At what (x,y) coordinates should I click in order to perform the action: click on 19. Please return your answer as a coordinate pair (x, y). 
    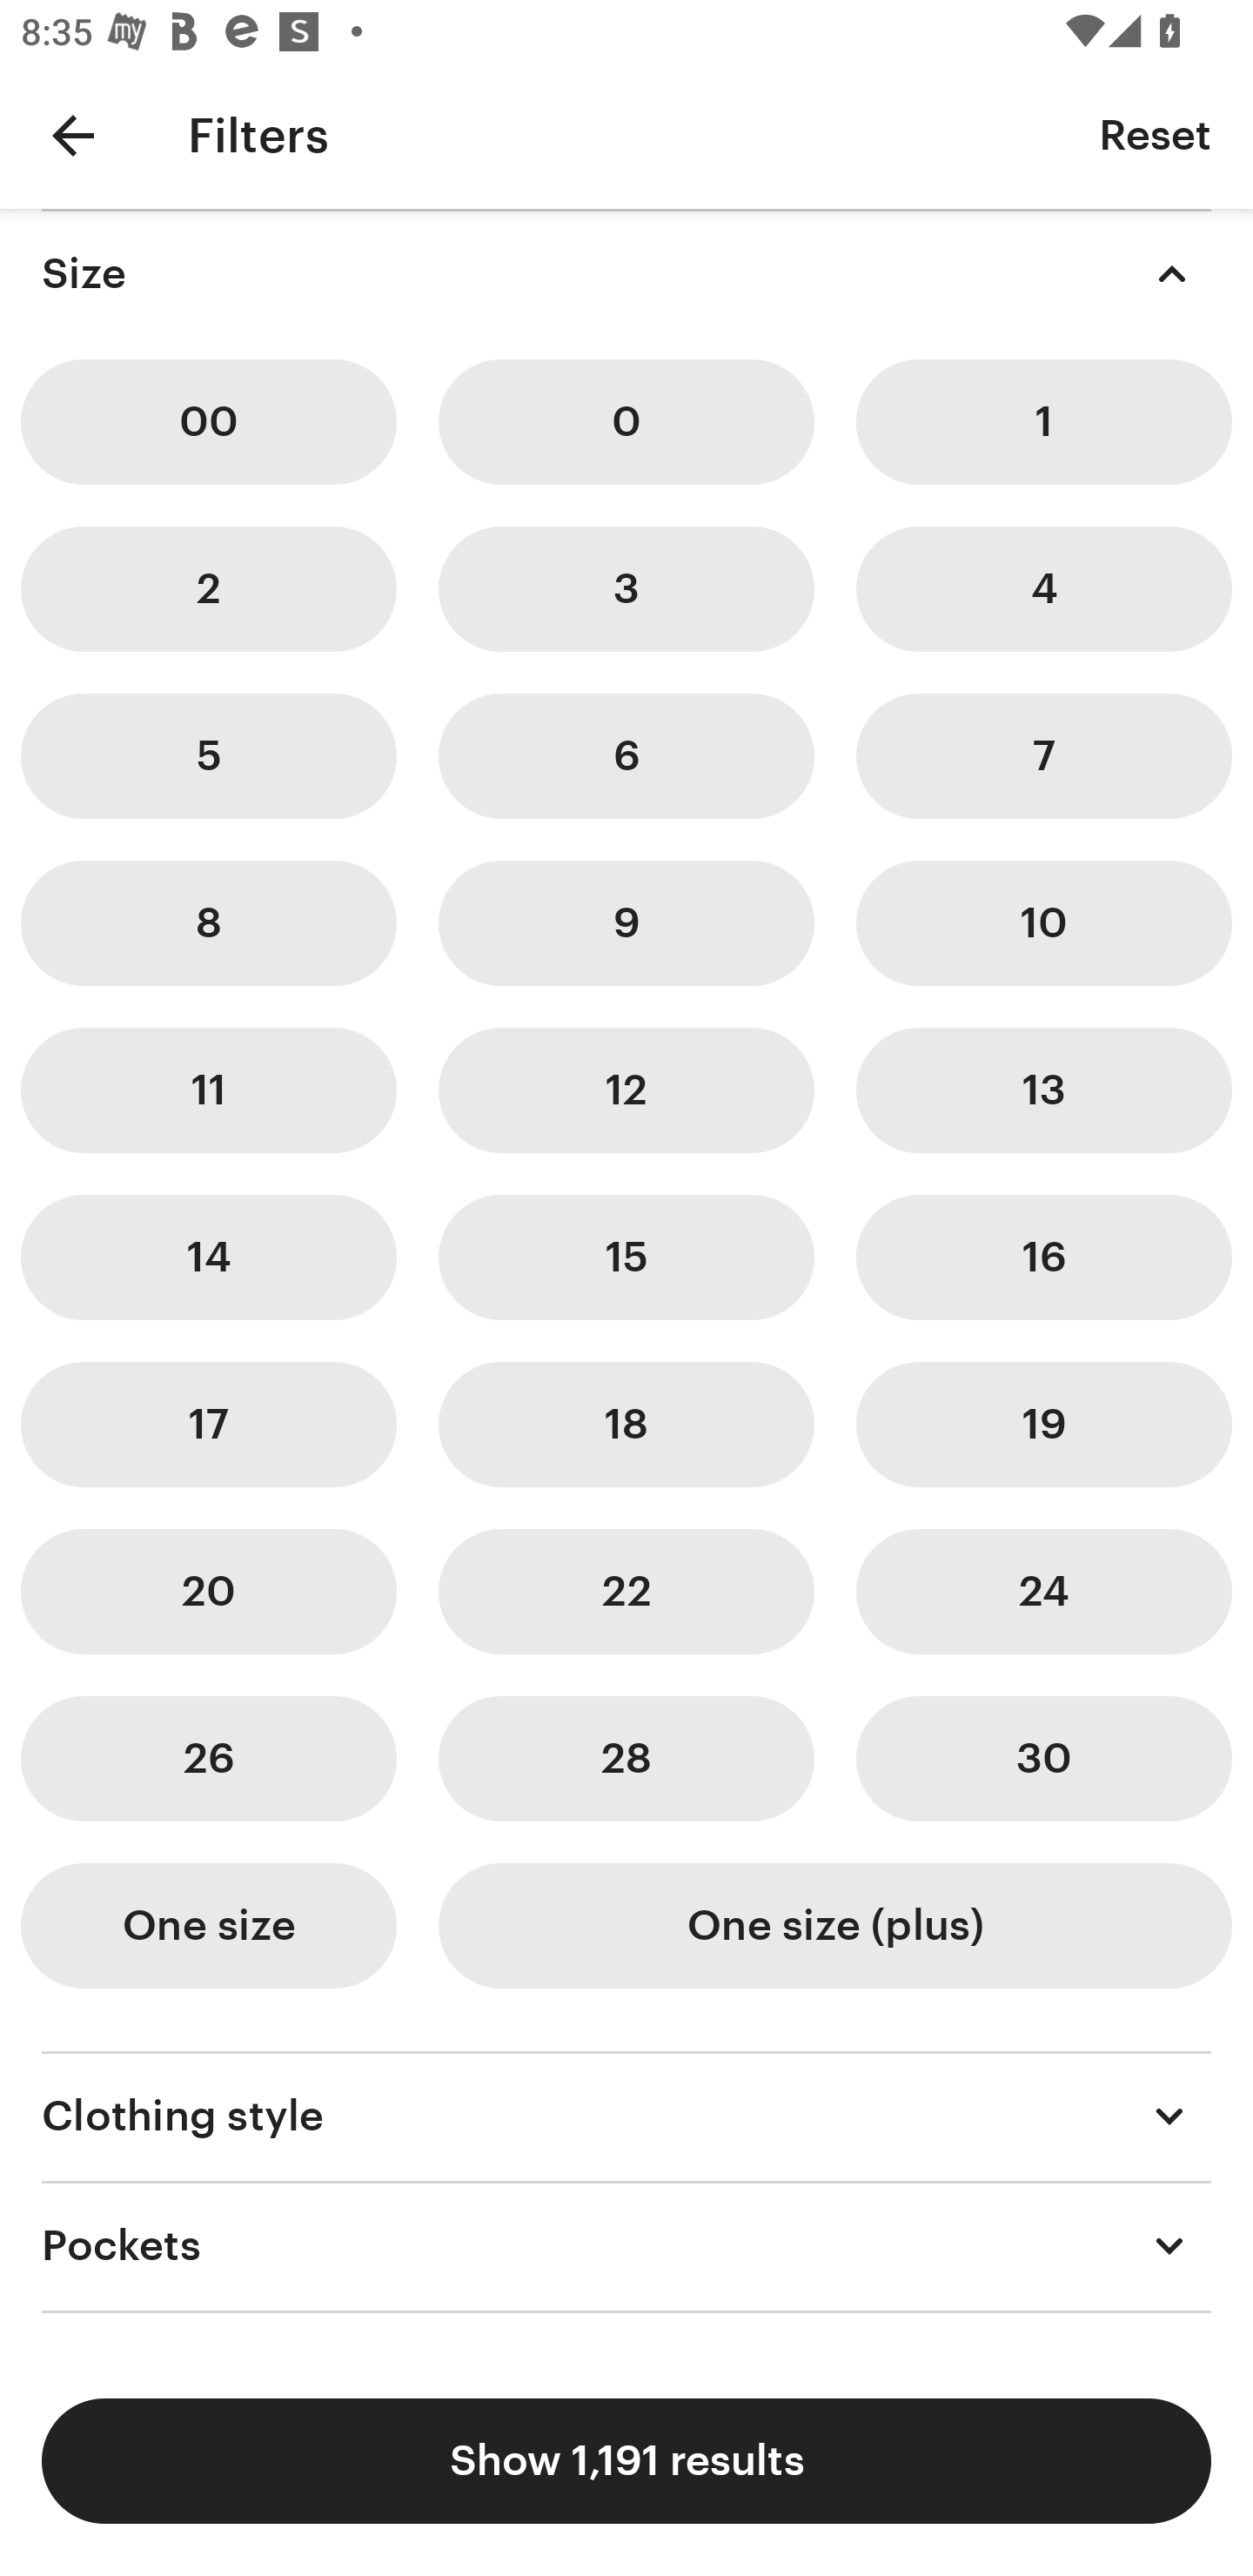
    Looking at the image, I should click on (1043, 1424).